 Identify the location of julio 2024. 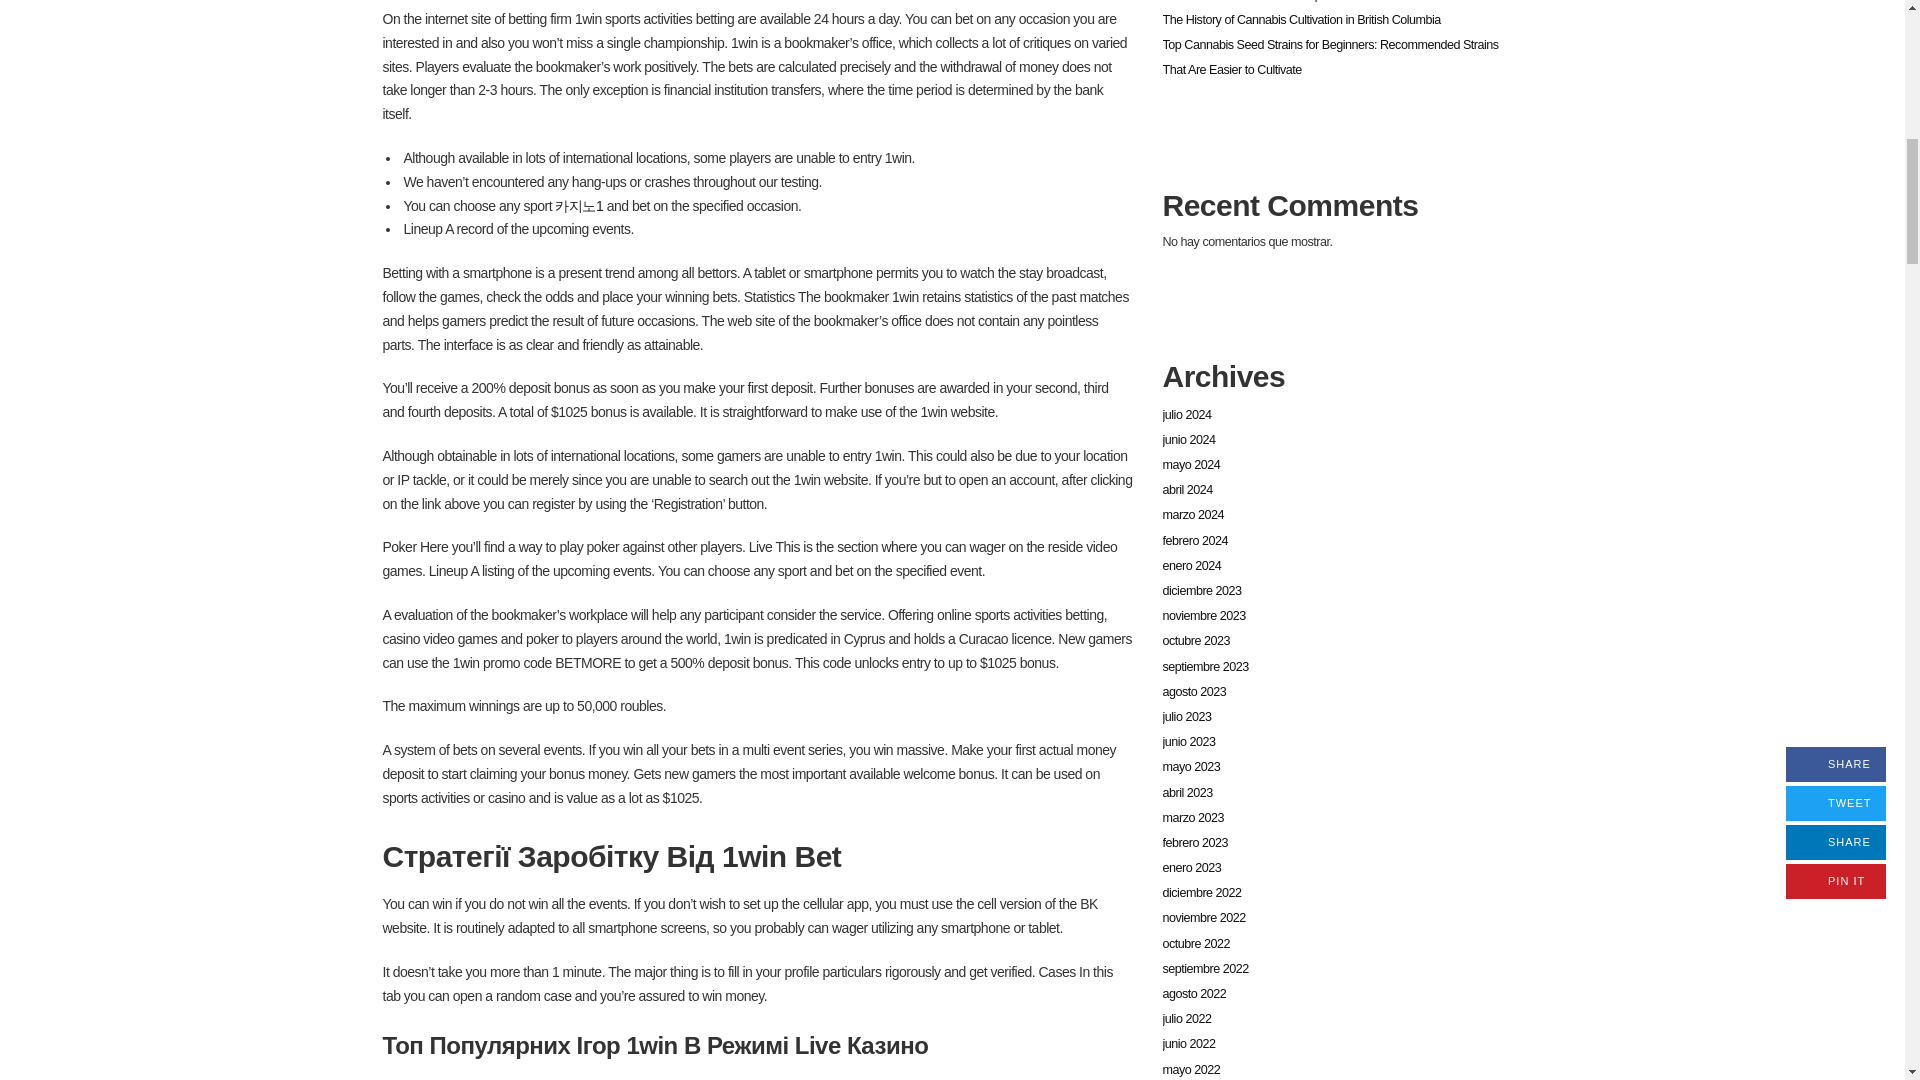
(1186, 415).